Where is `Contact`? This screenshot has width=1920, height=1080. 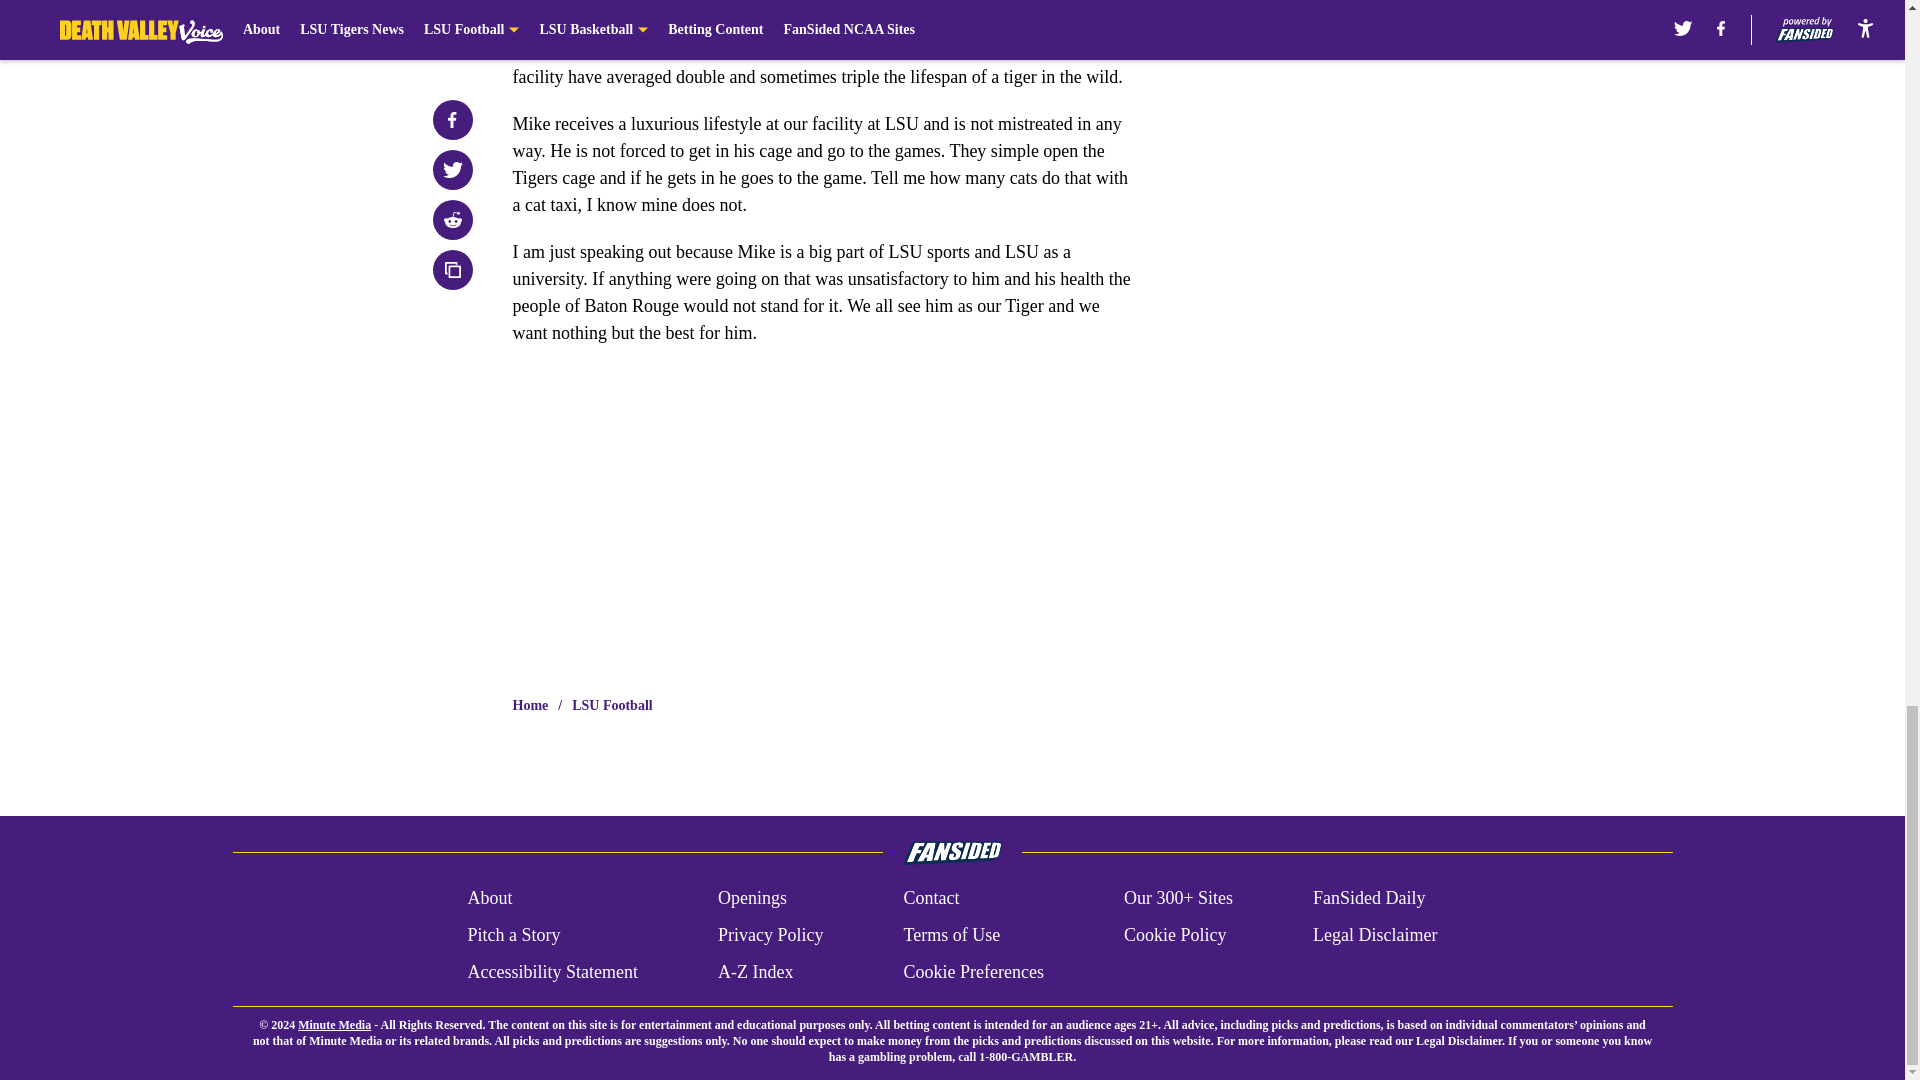
Contact is located at coordinates (930, 898).